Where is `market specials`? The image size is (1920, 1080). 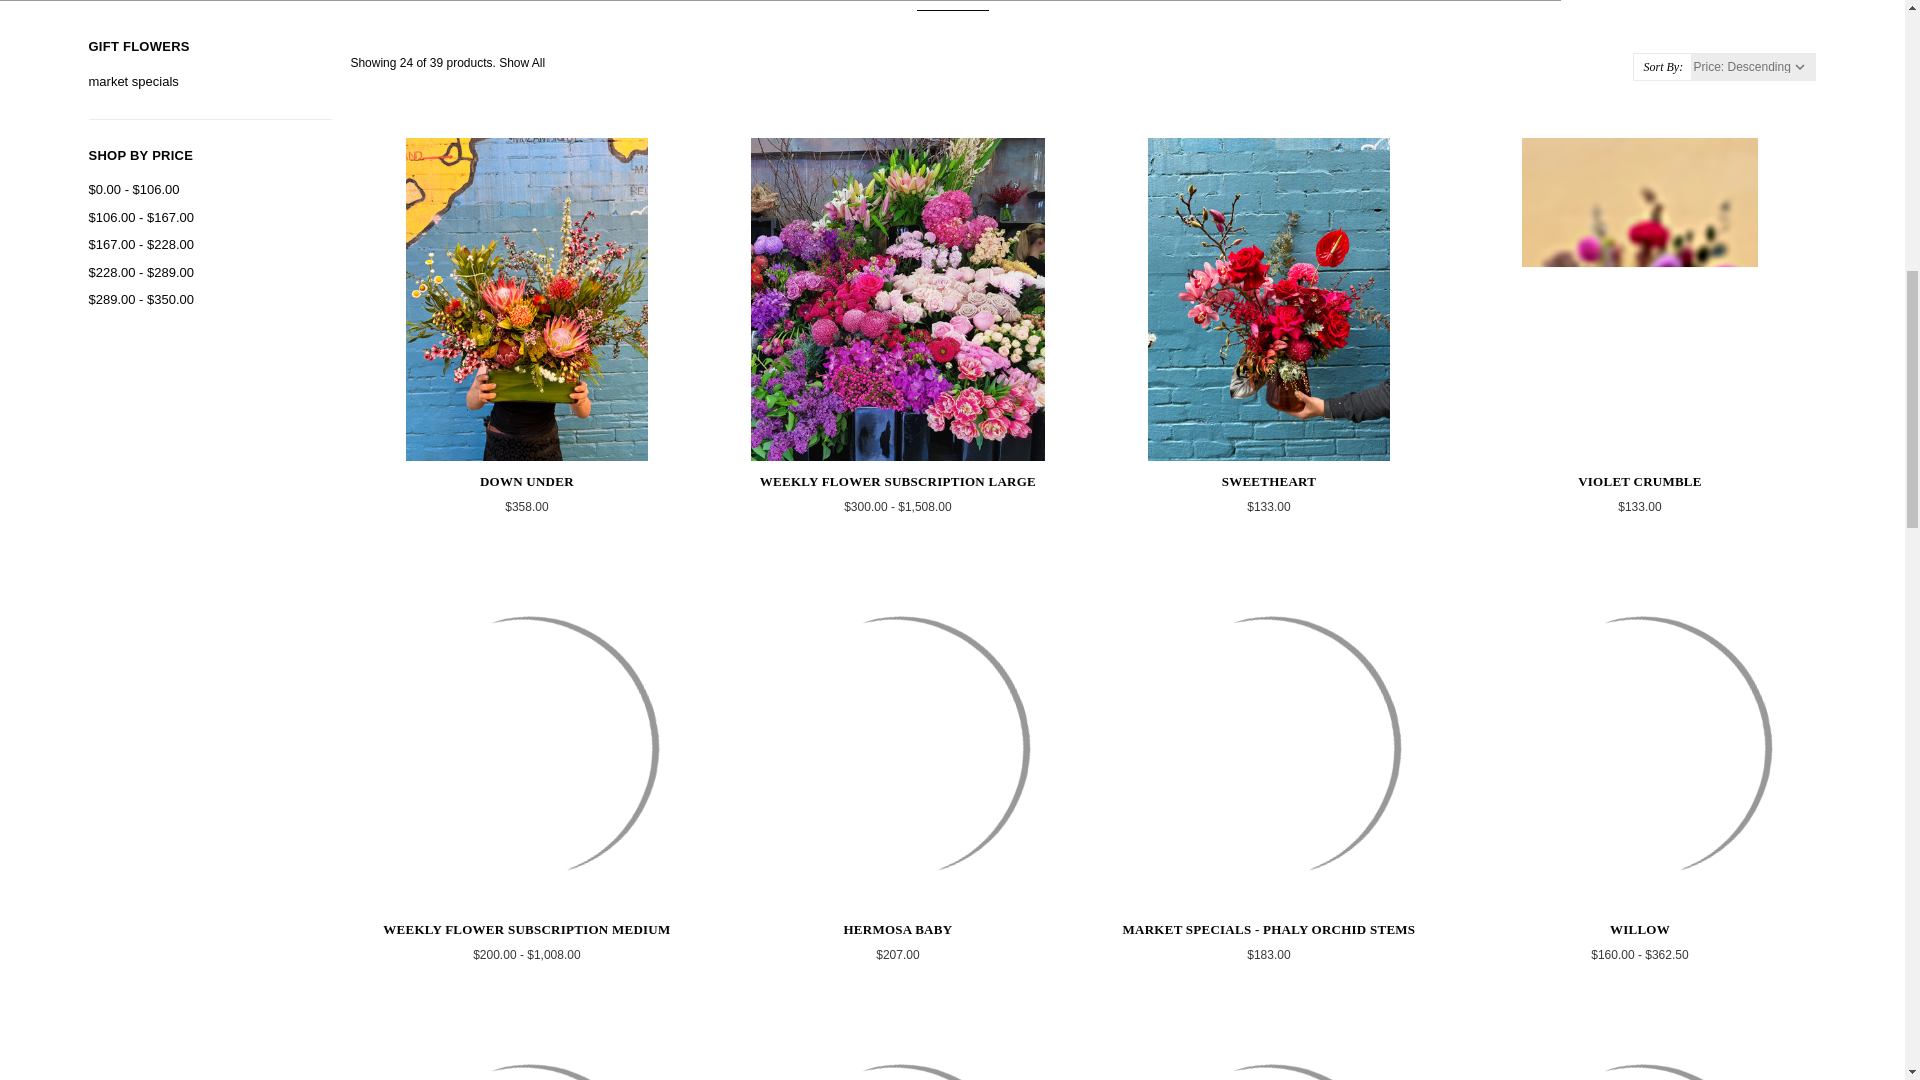 market specials is located at coordinates (210, 82).